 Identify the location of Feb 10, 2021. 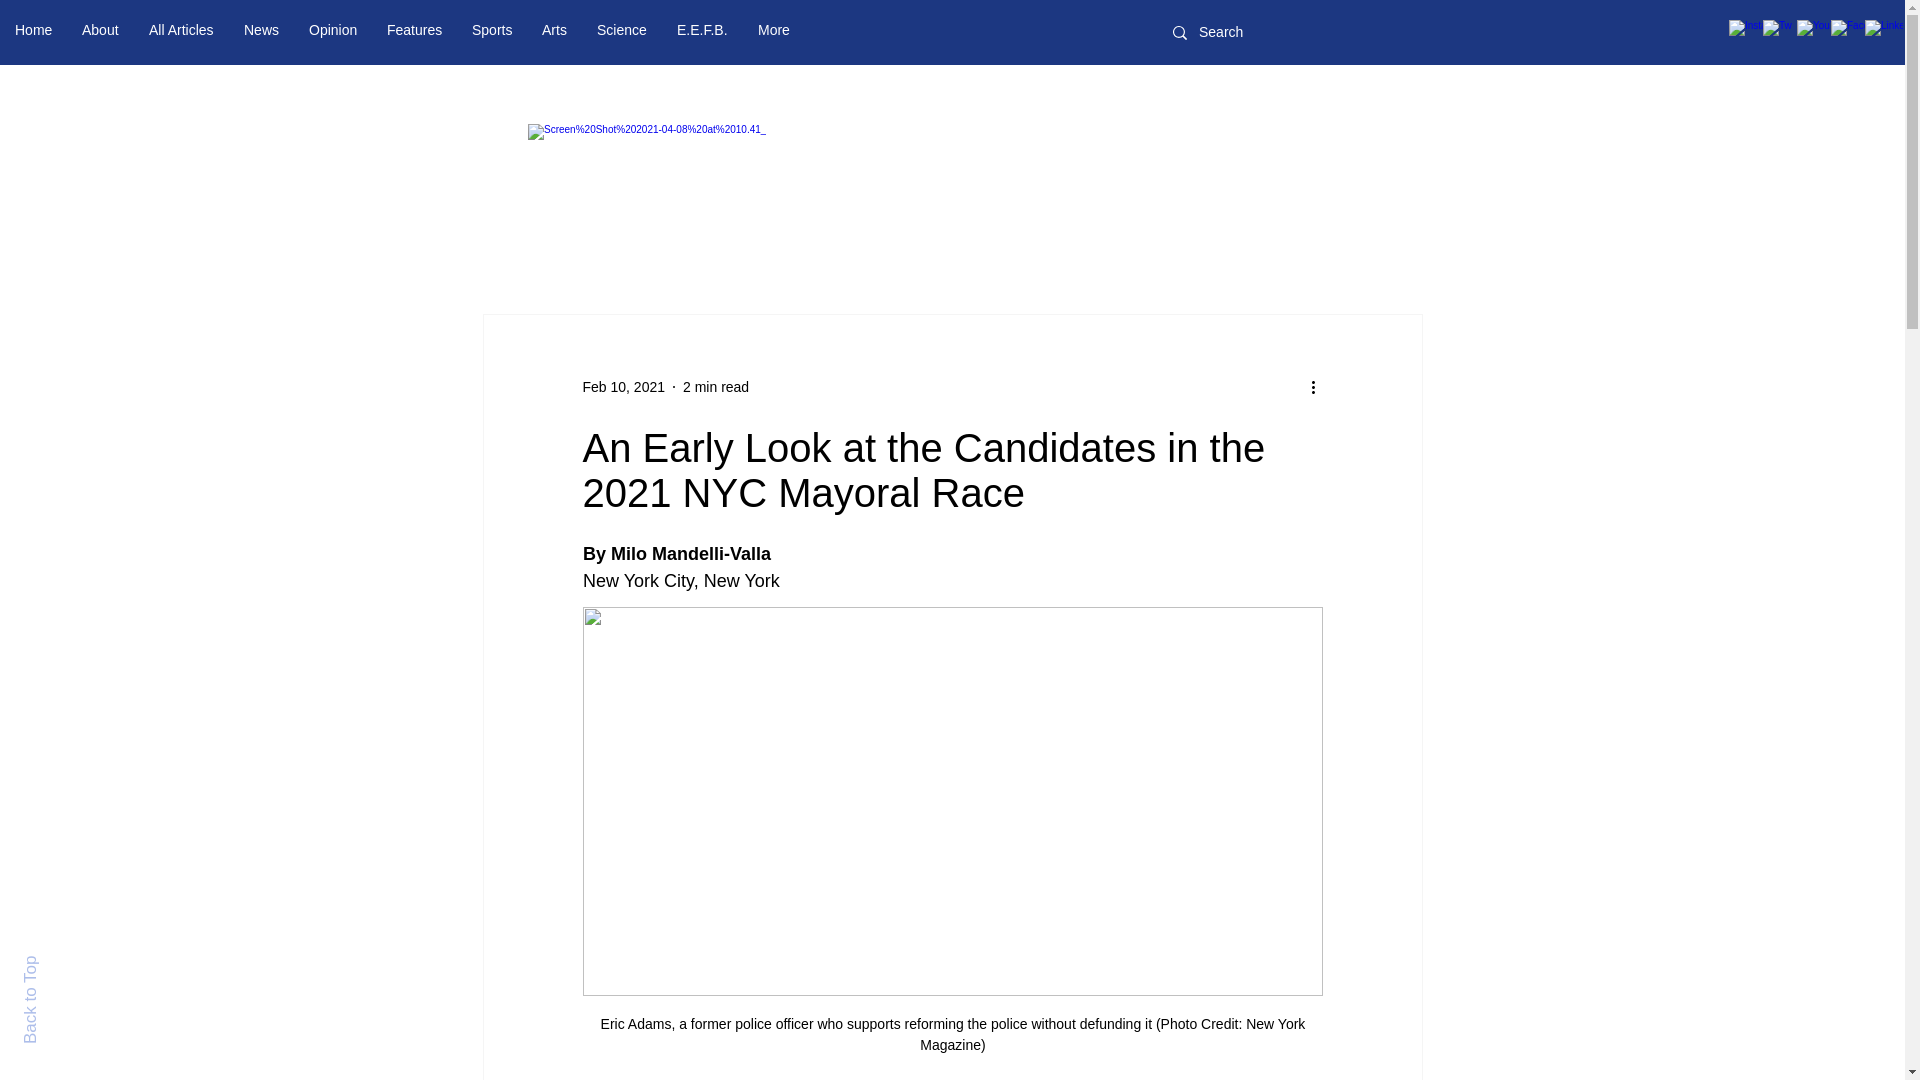
(622, 386).